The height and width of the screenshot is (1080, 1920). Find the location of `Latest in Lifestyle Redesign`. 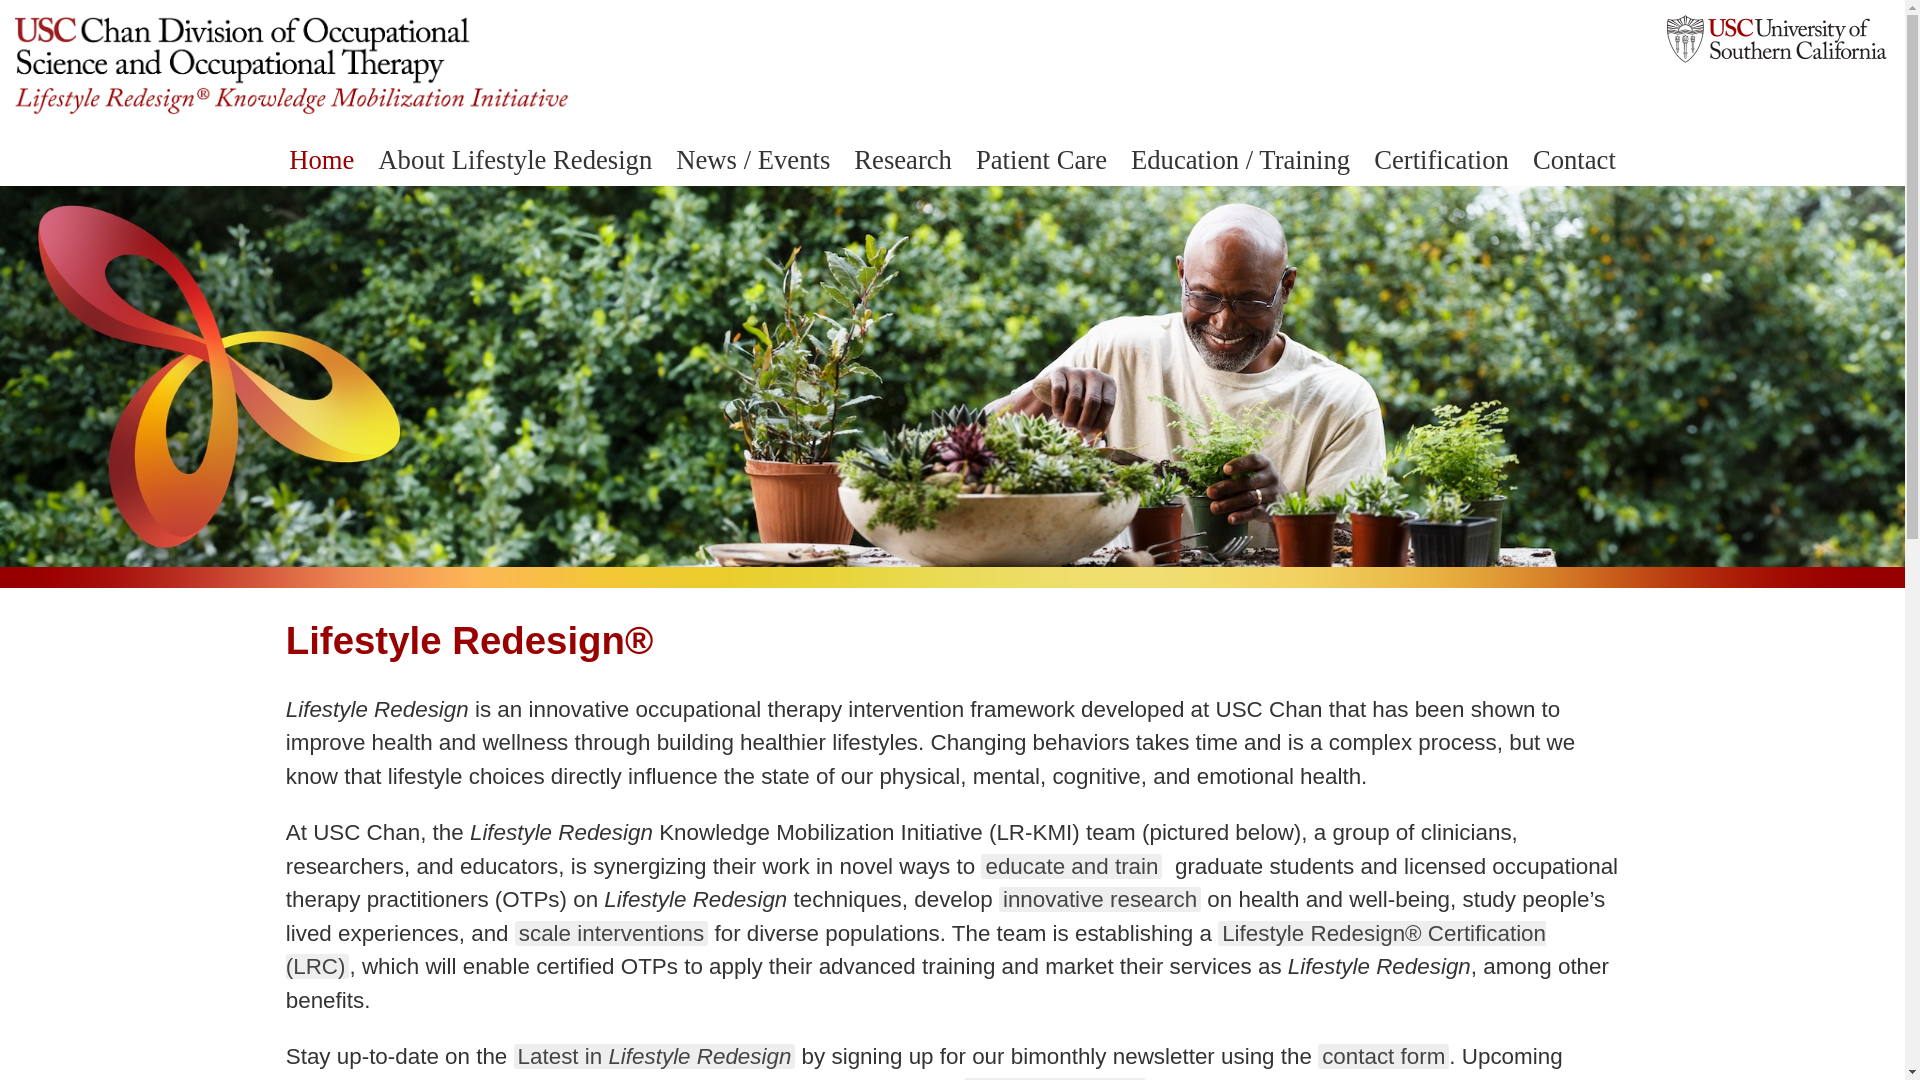

Latest in Lifestyle Redesign is located at coordinates (655, 1056).